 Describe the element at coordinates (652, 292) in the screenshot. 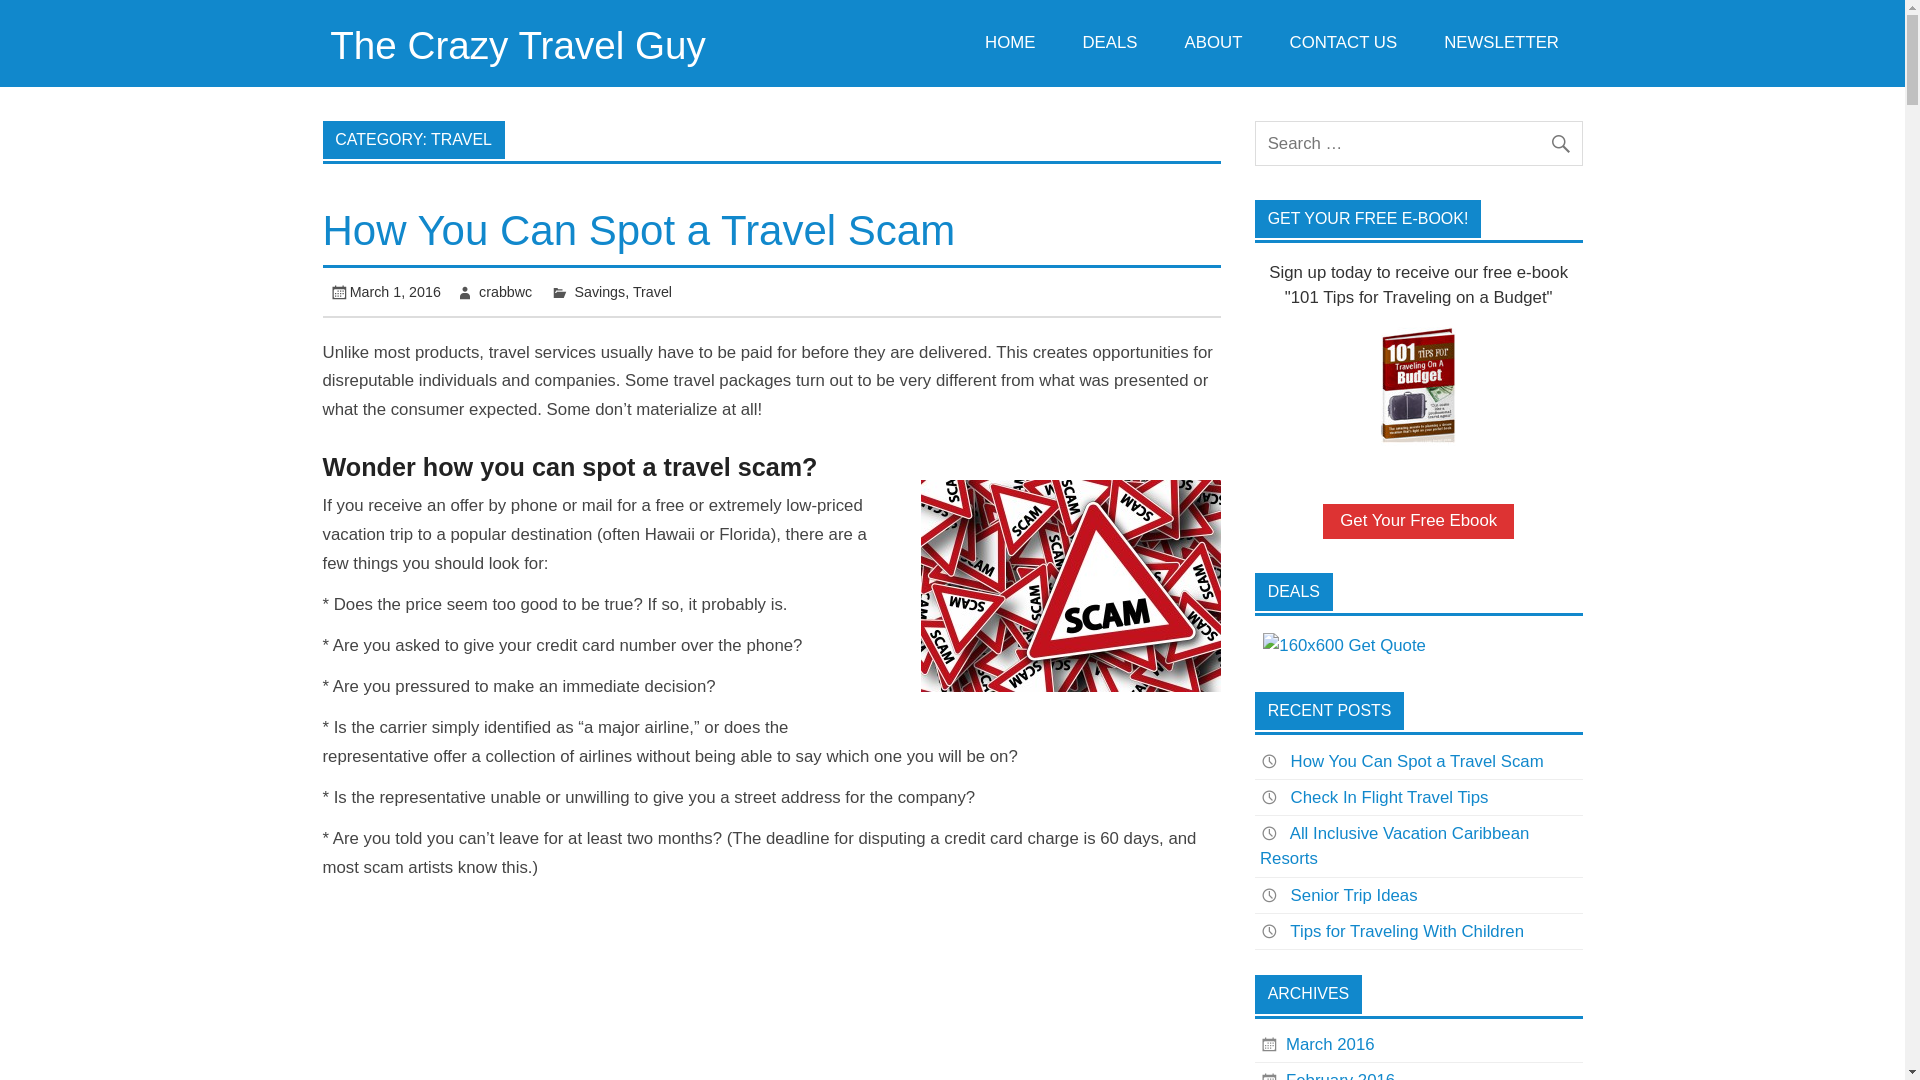

I see `Travel` at that location.